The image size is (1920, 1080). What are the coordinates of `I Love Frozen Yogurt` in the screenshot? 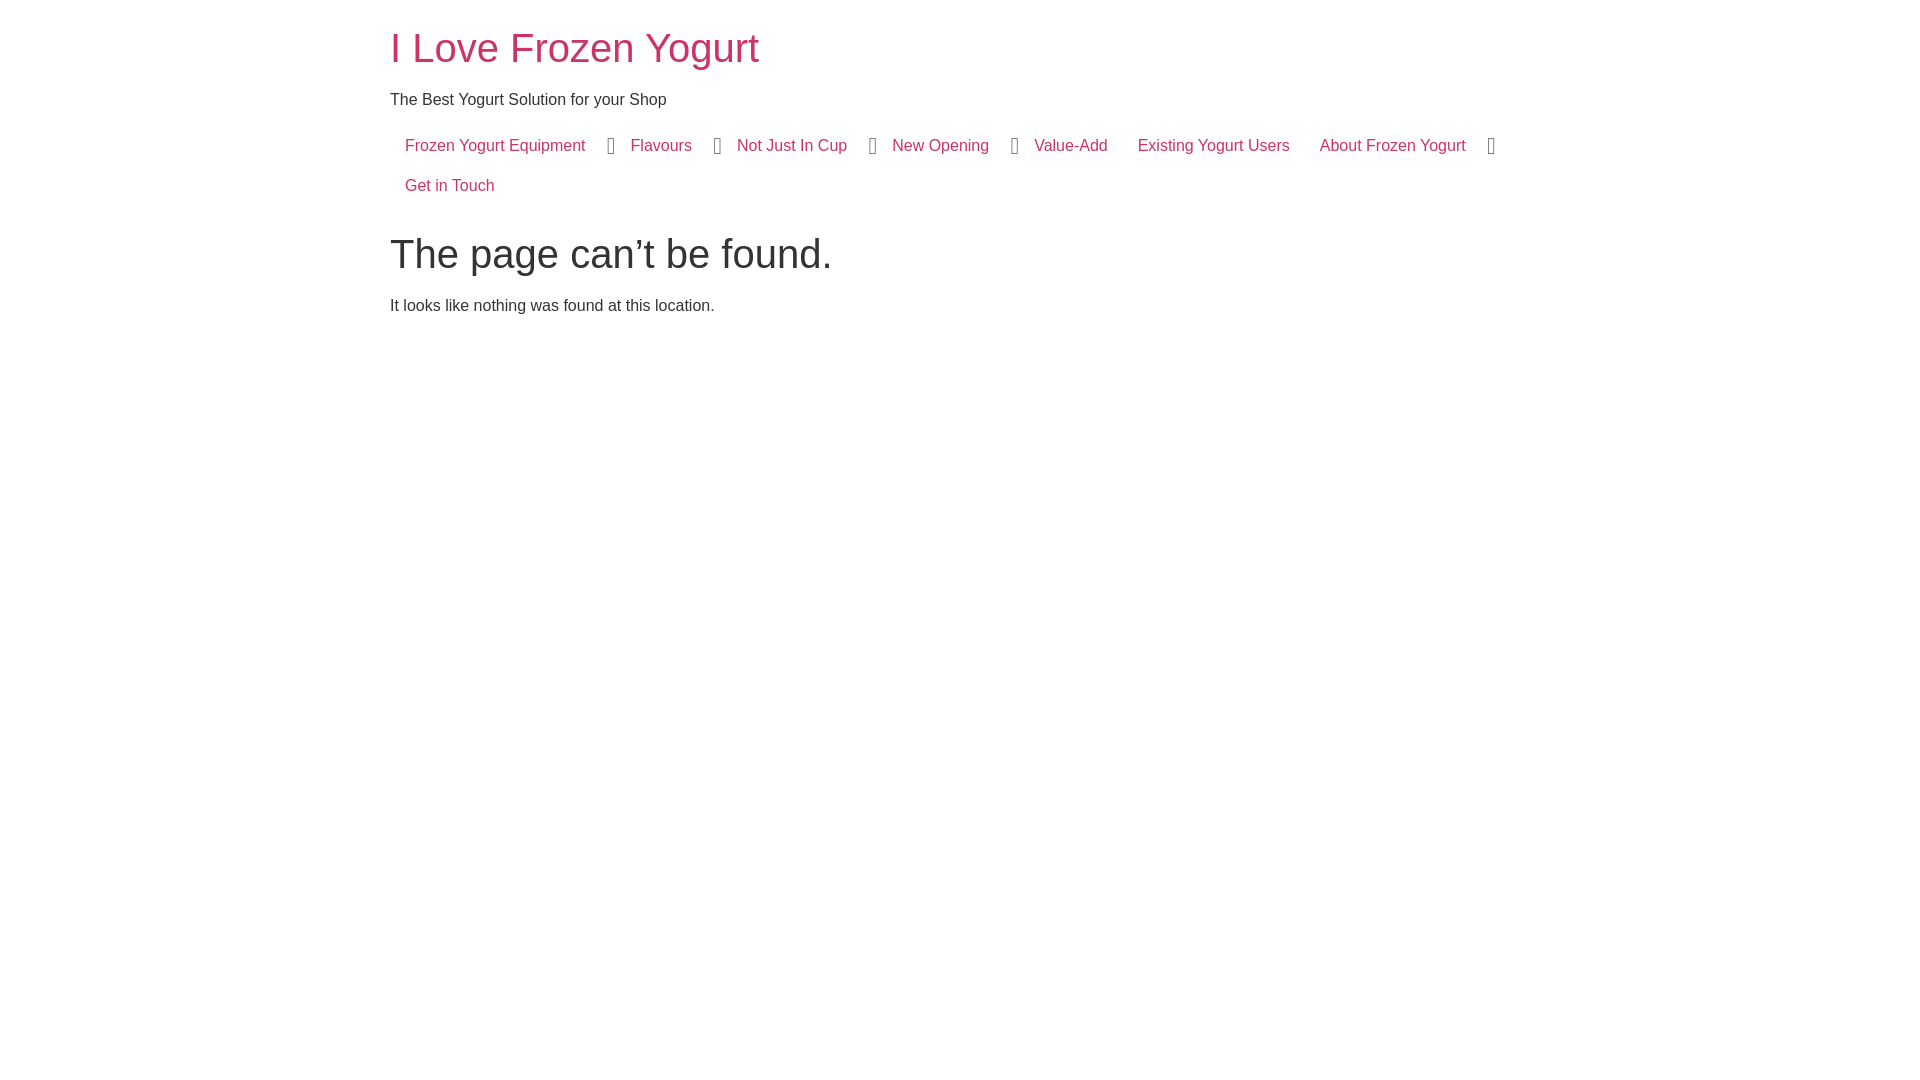 It's located at (574, 48).